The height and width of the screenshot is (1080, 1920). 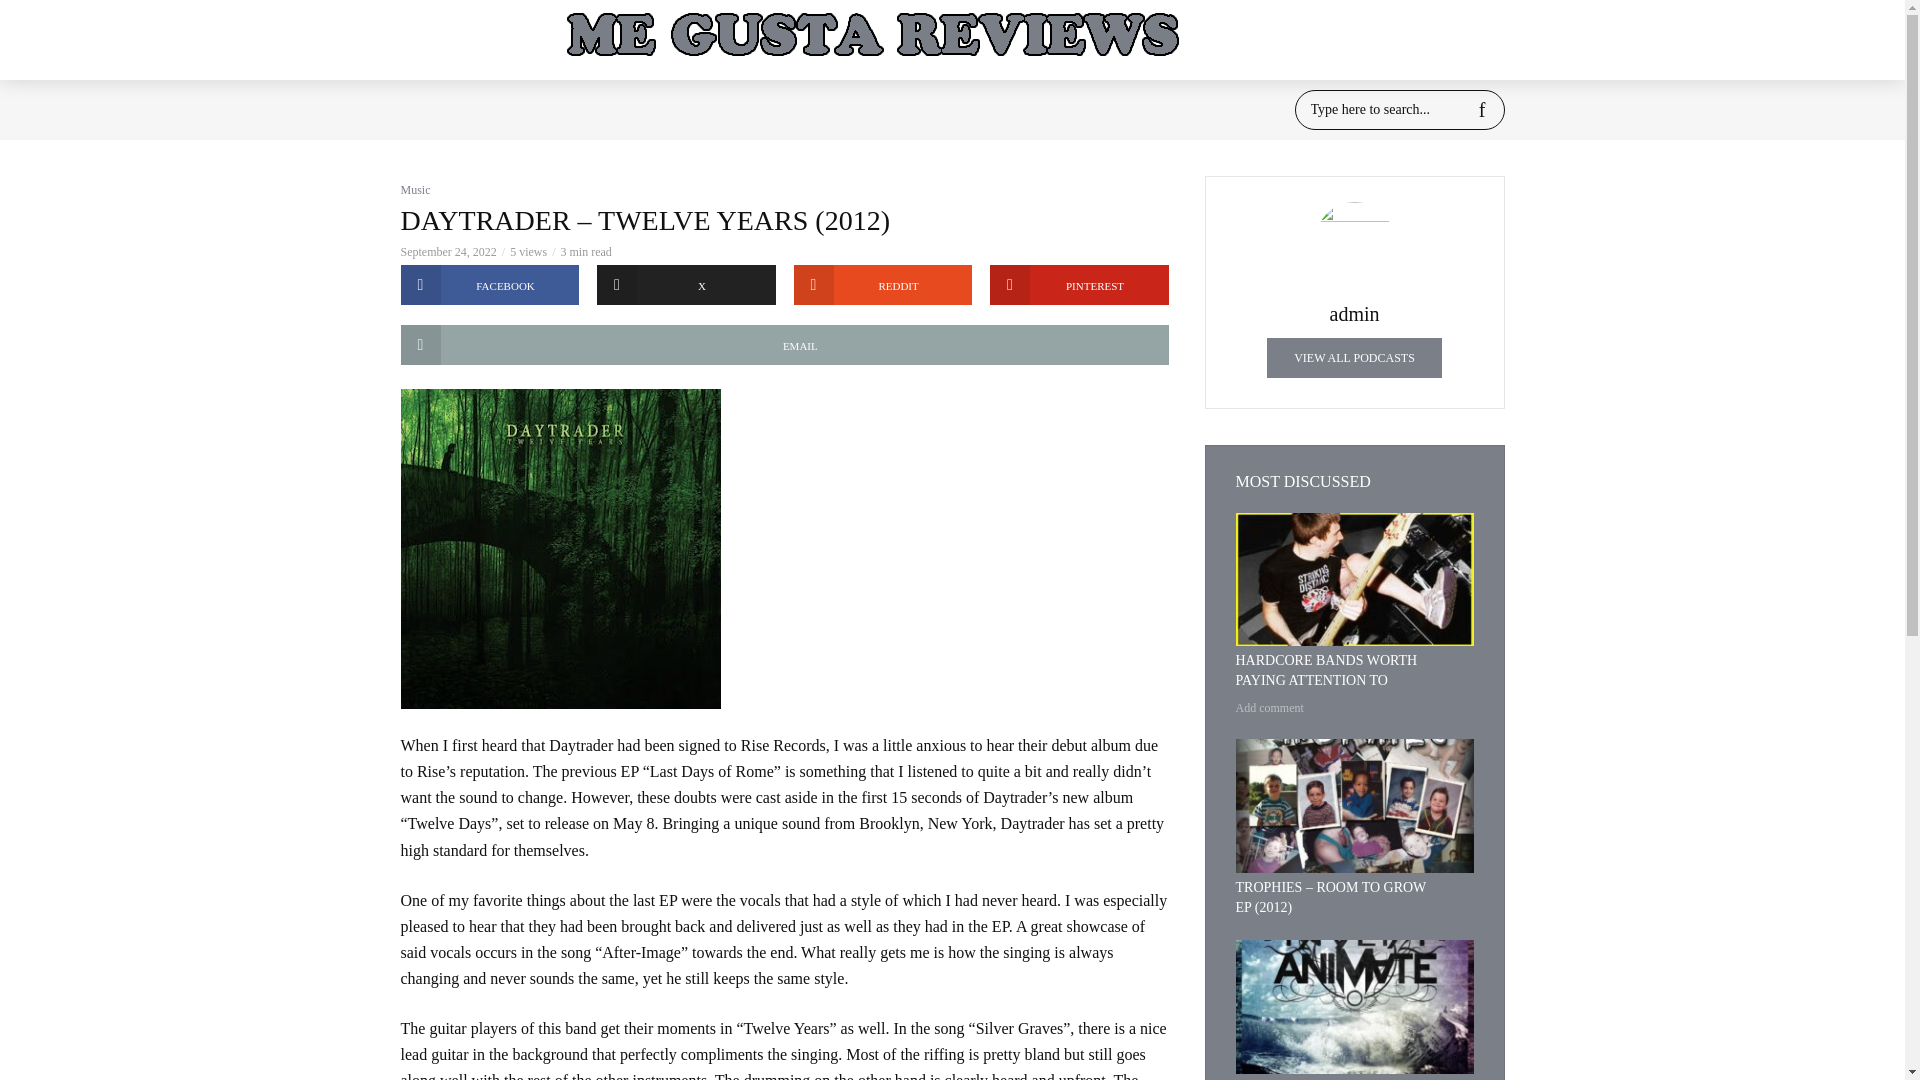 What do you see at coordinates (489, 284) in the screenshot?
I see `FACEBOOK` at bounding box center [489, 284].